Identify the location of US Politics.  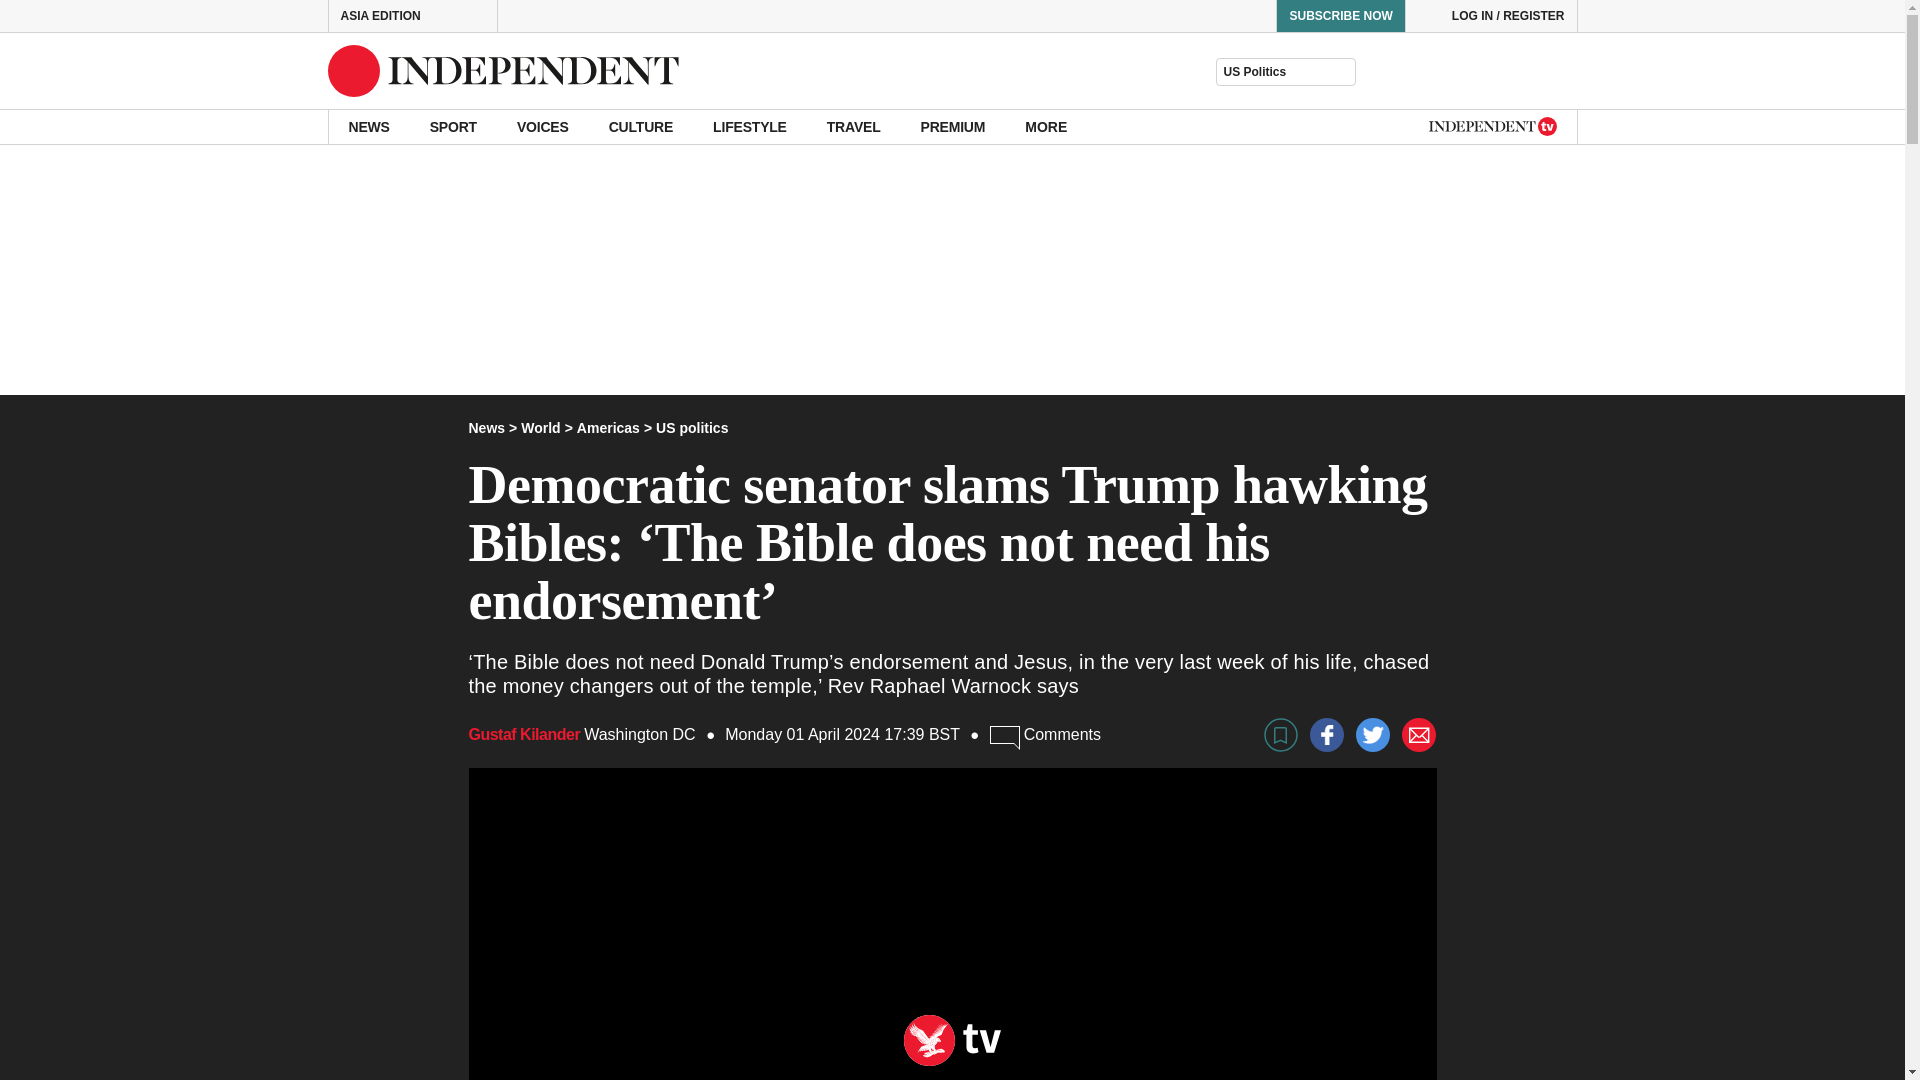
(1285, 72).